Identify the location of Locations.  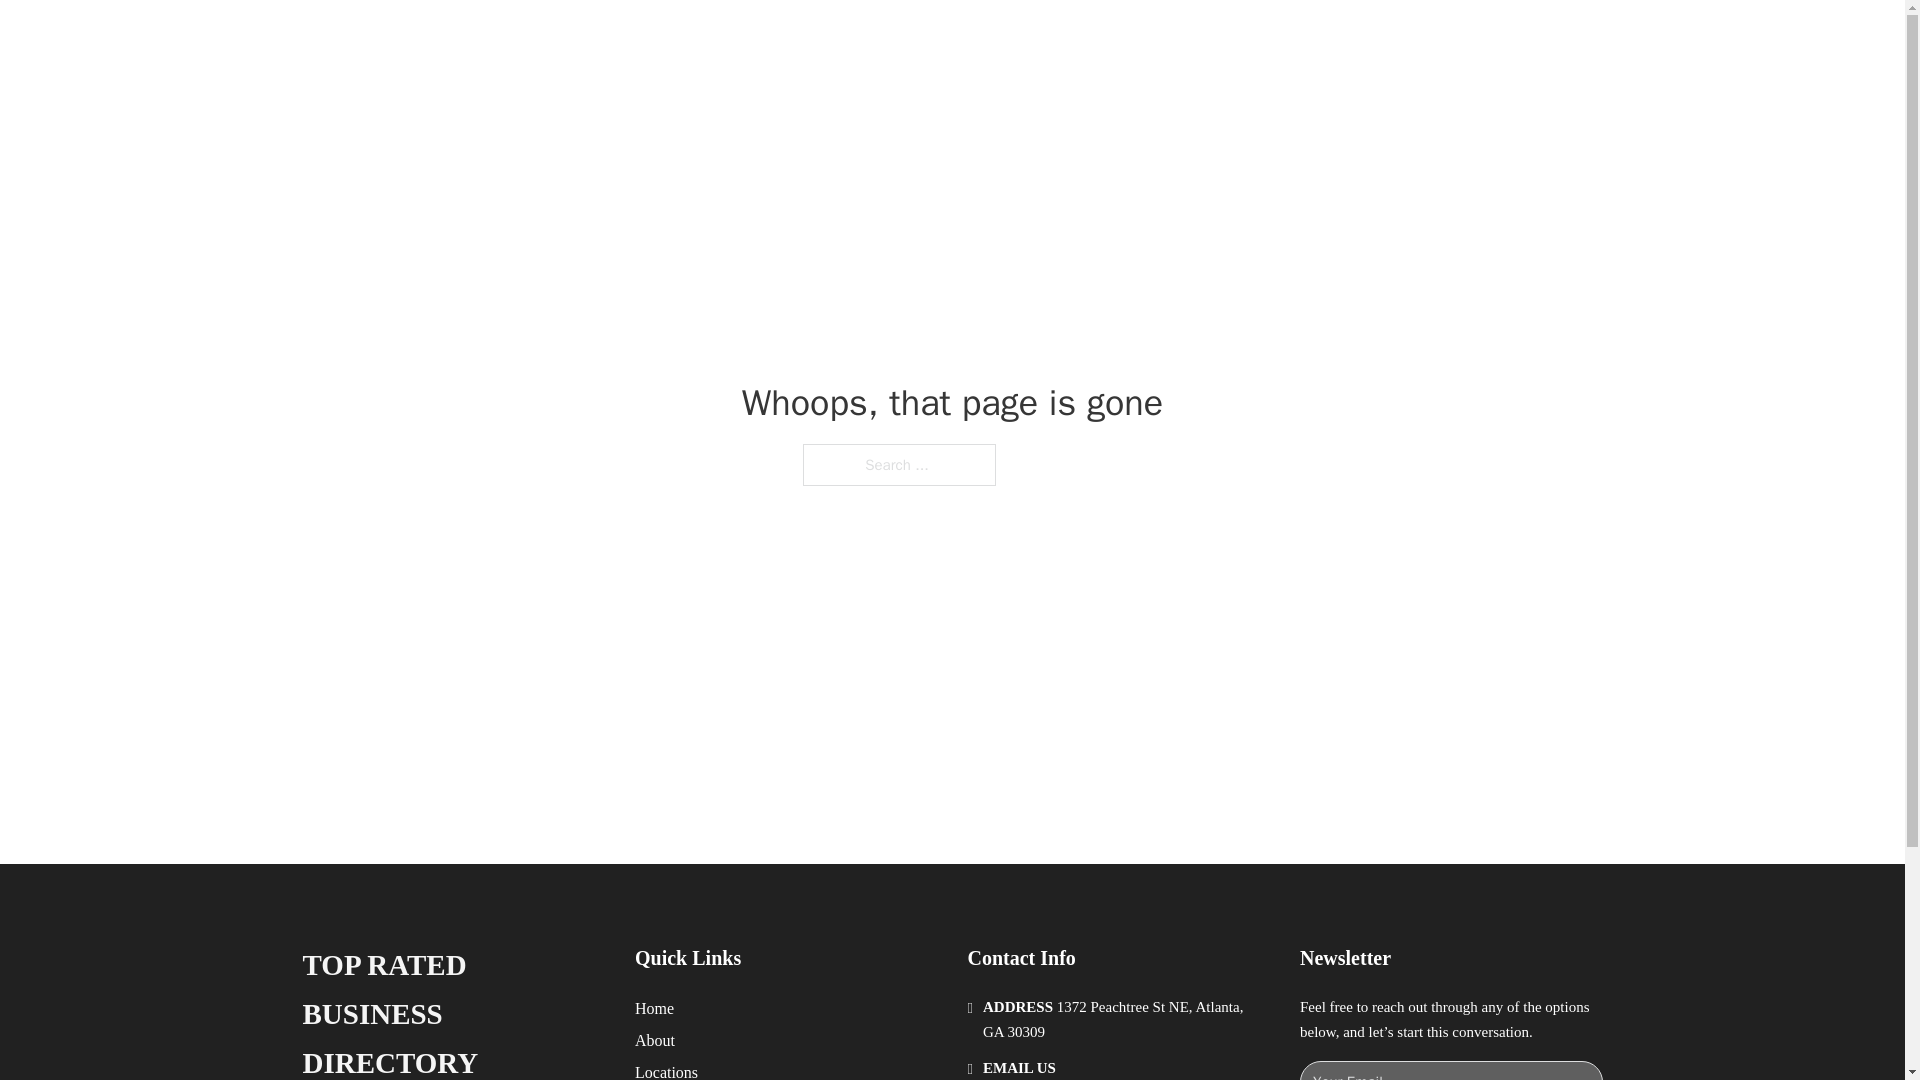
(666, 1070).